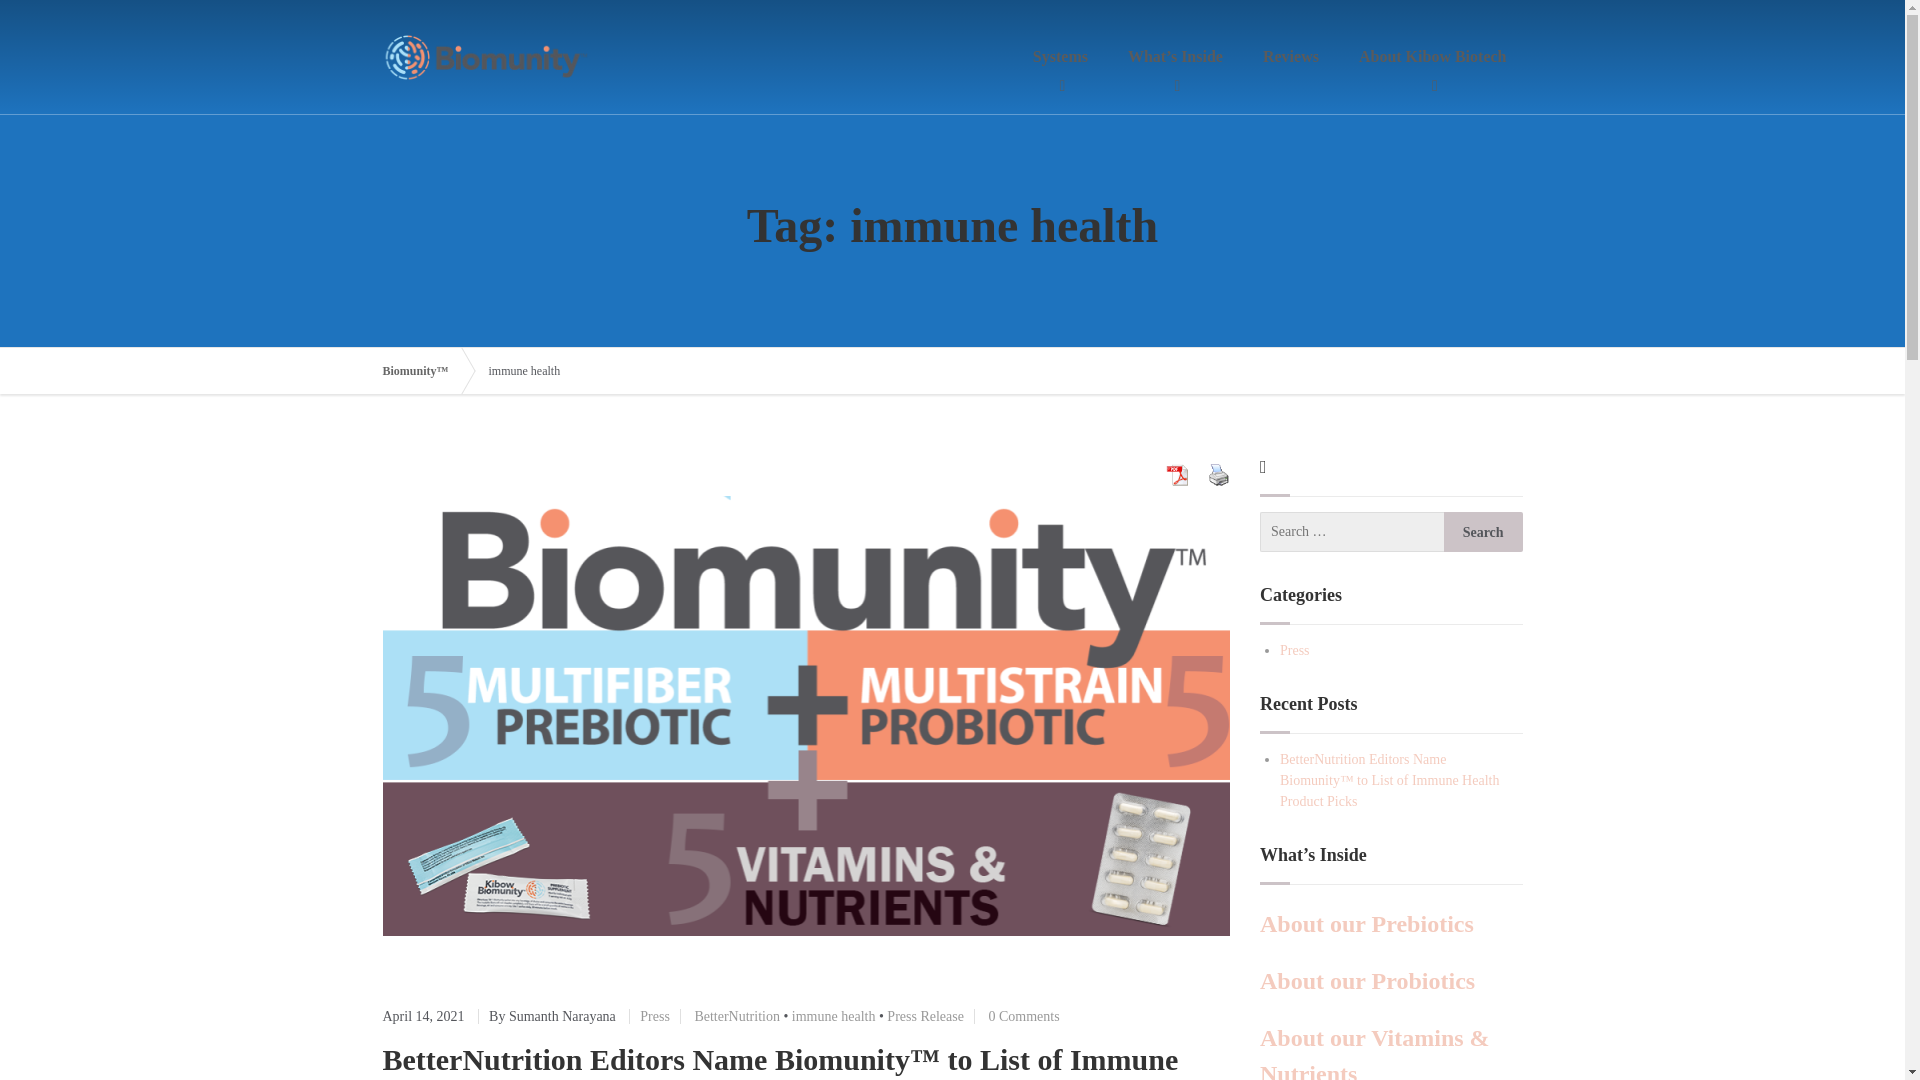  What do you see at coordinates (654, 1016) in the screenshot?
I see `Press` at bounding box center [654, 1016].